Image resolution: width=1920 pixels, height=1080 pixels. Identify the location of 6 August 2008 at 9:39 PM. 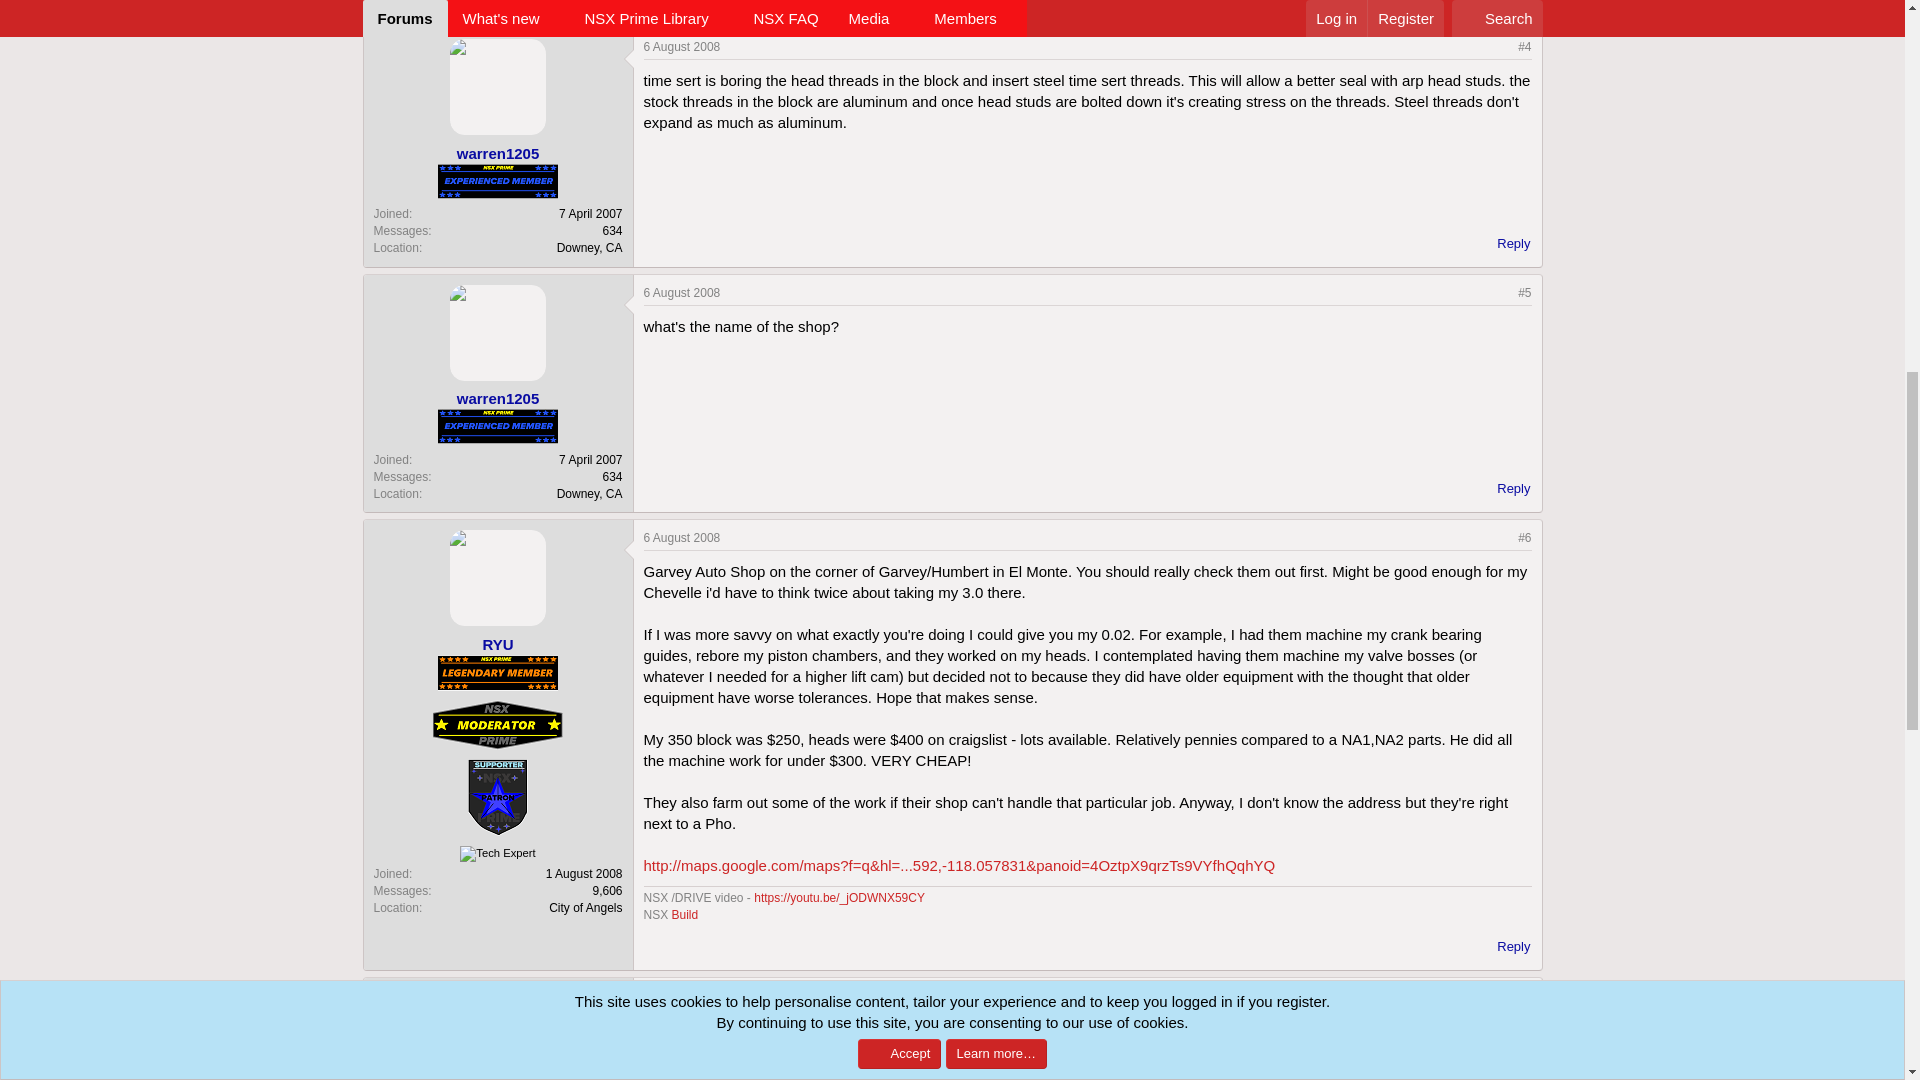
(682, 46).